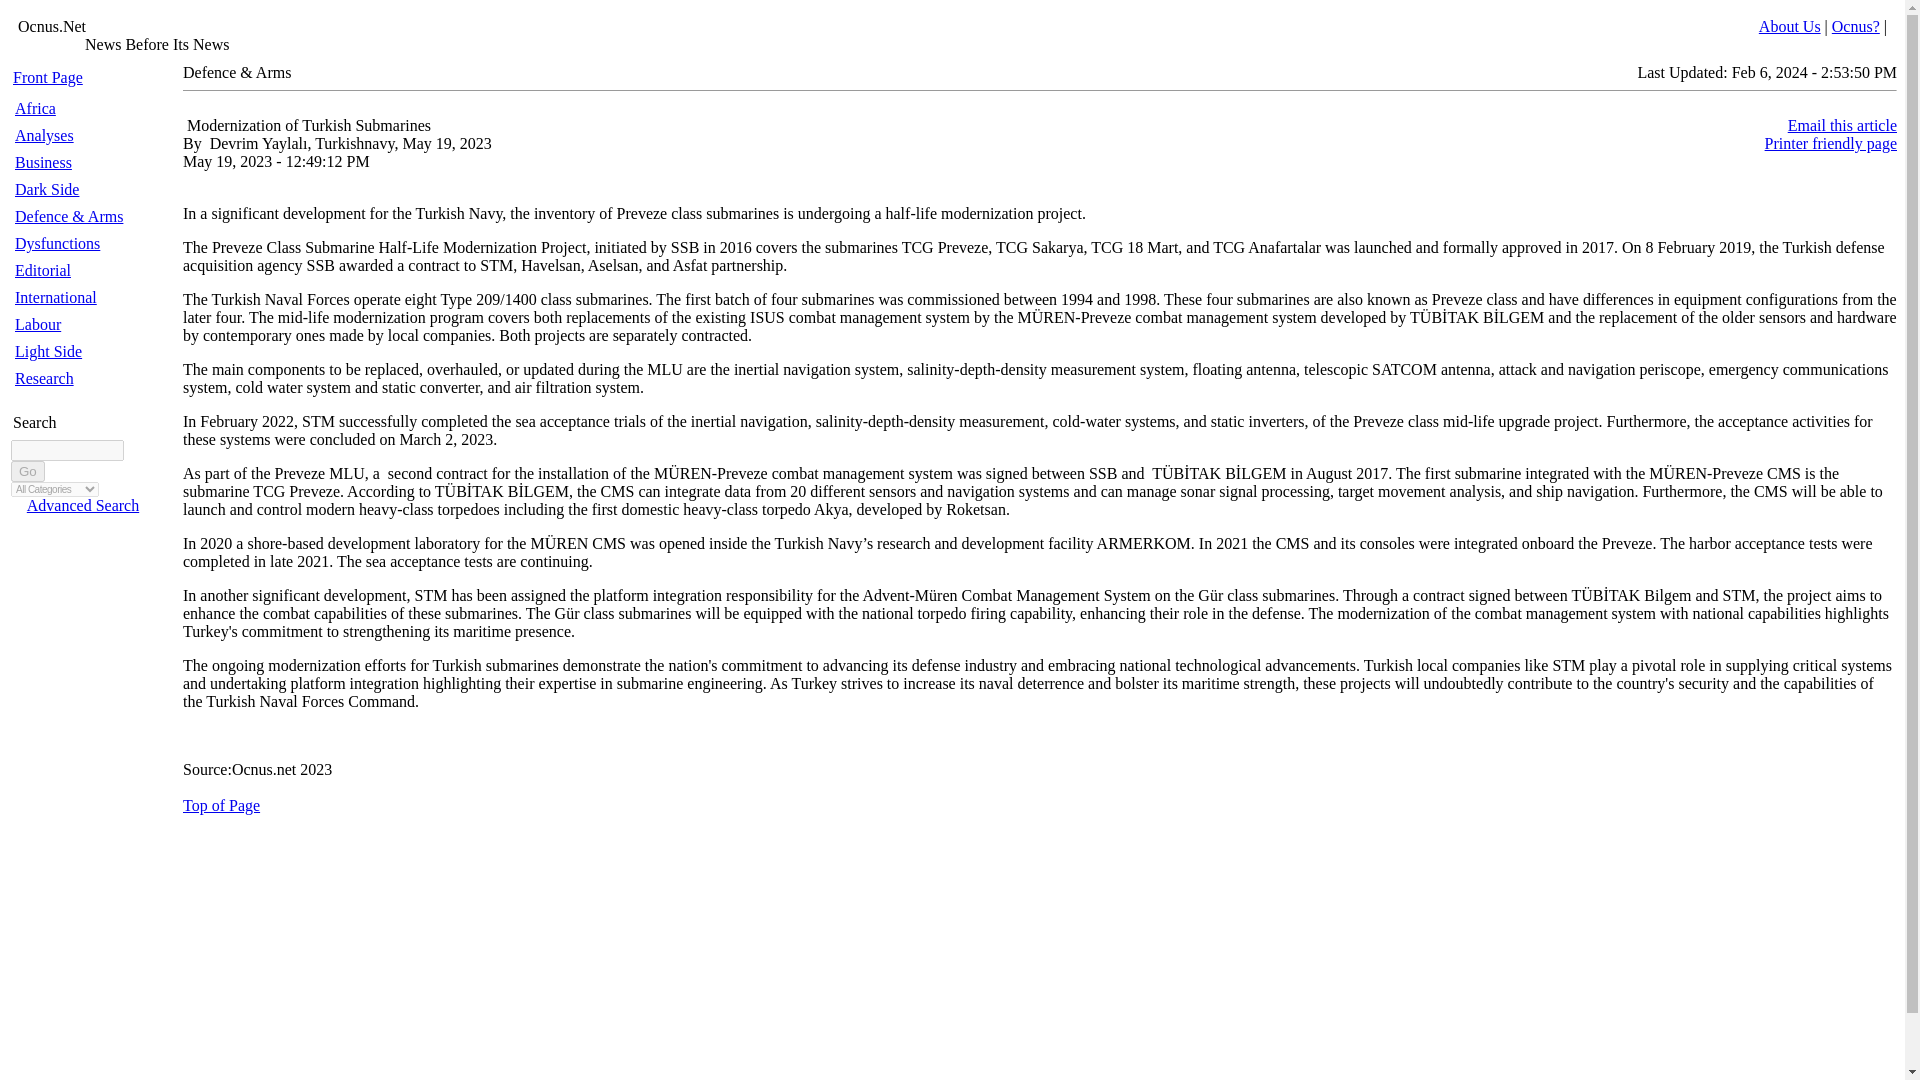 This screenshot has height=1080, width=1920. What do you see at coordinates (44, 135) in the screenshot?
I see `Analyses` at bounding box center [44, 135].